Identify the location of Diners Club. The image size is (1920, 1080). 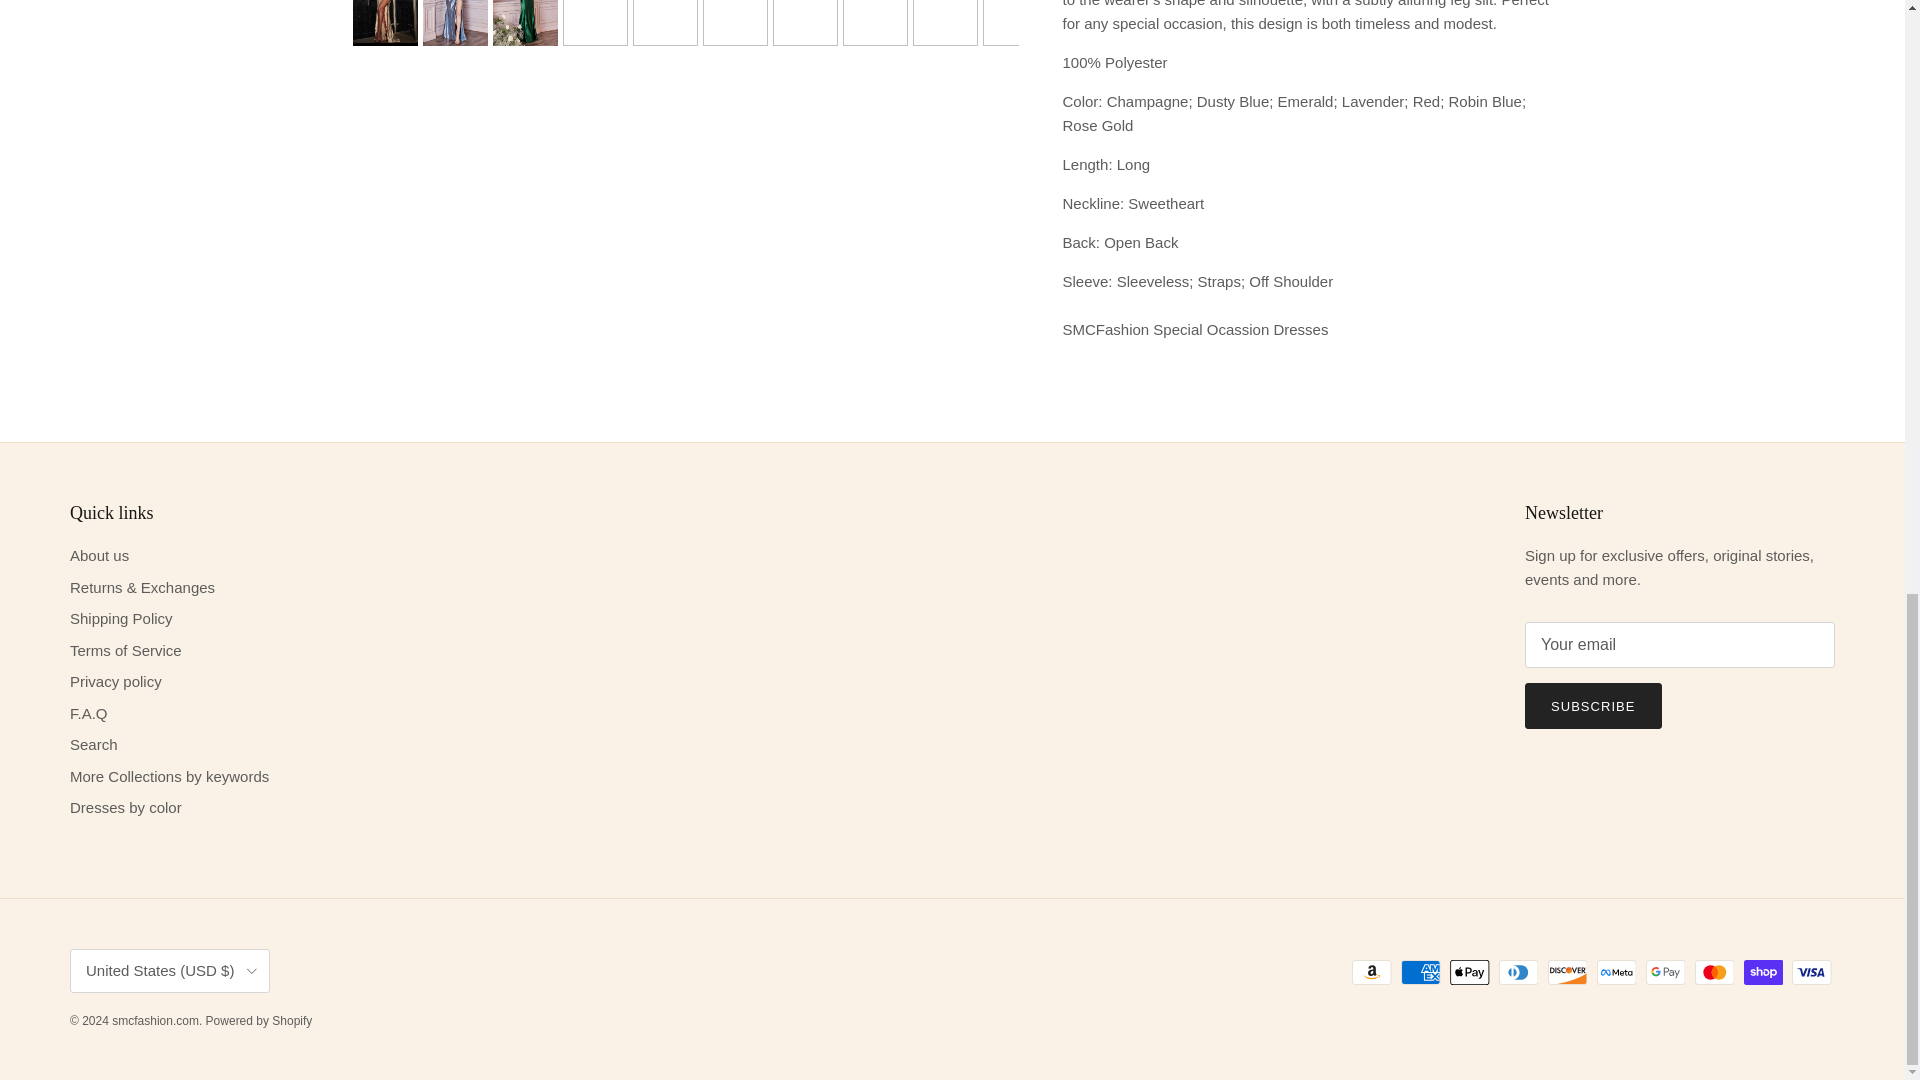
(1518, 972).